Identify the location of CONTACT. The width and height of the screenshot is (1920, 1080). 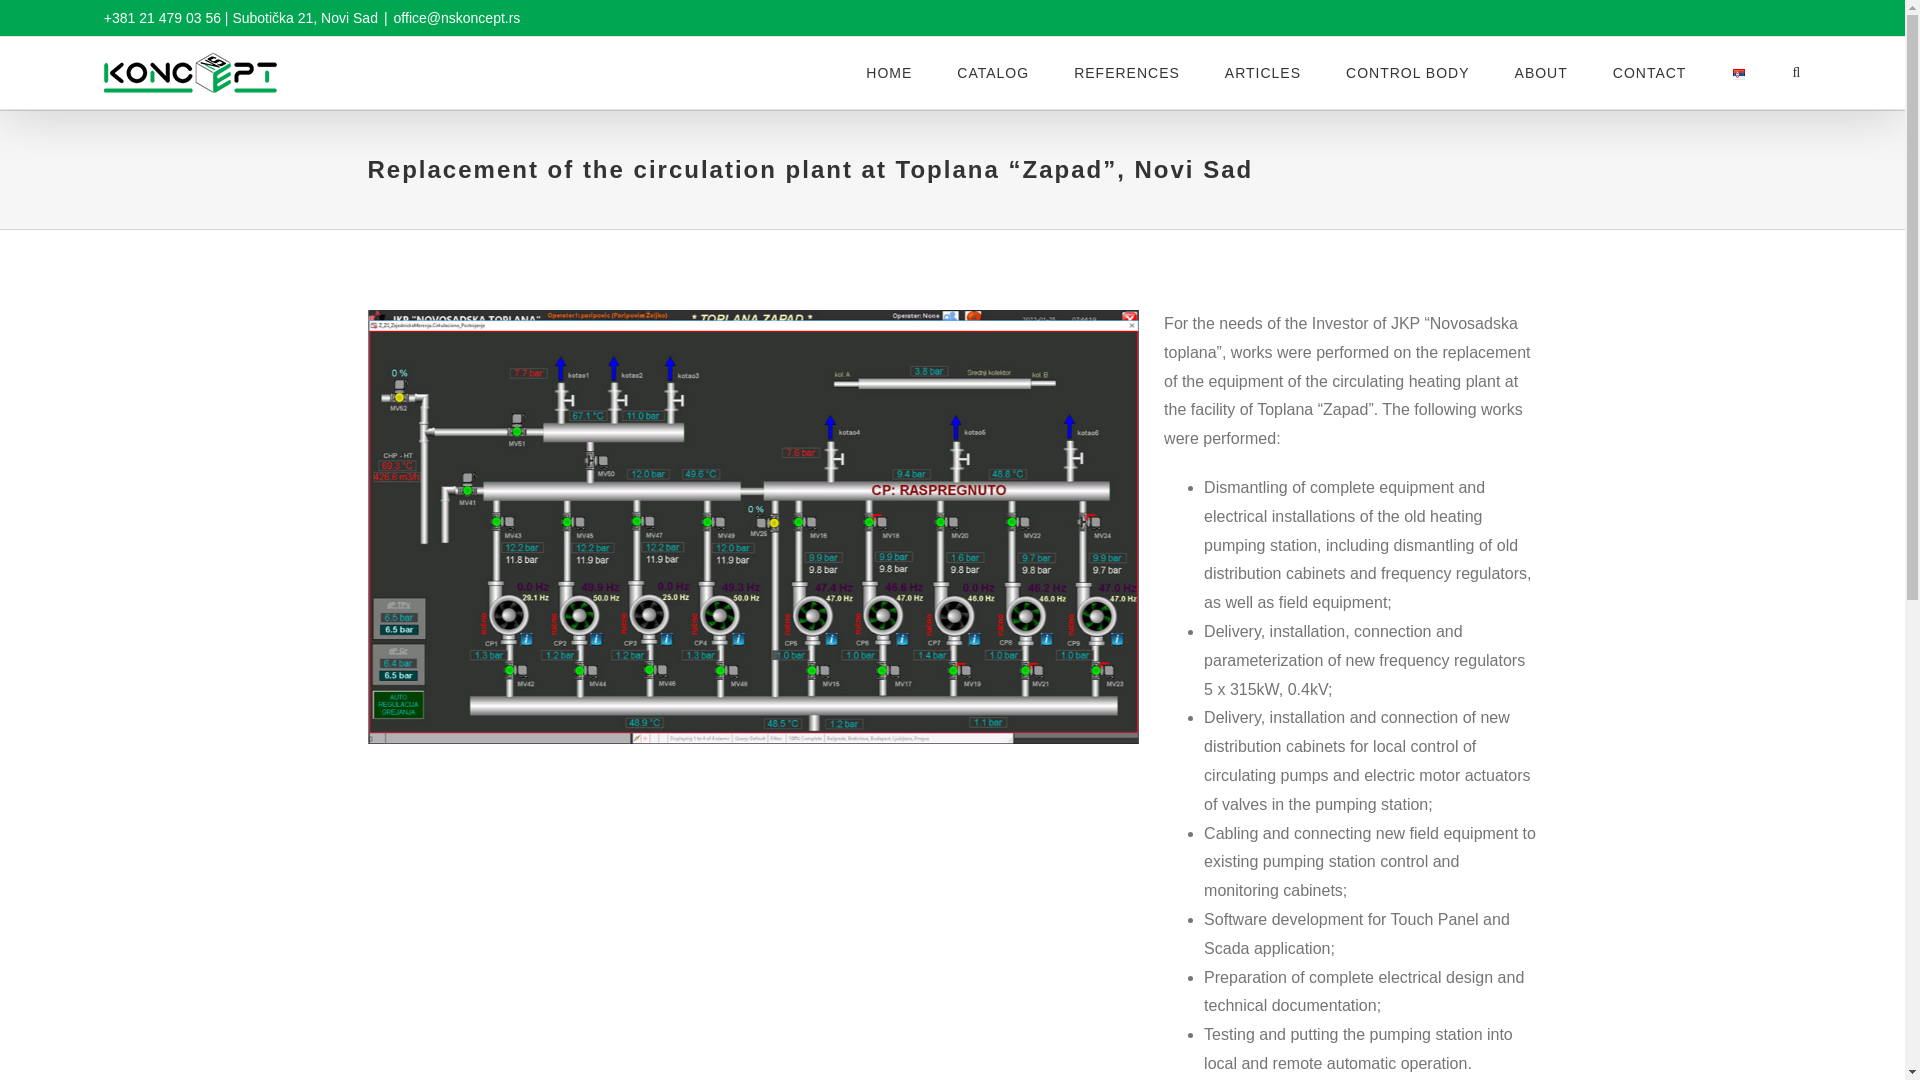
(1650, 73).